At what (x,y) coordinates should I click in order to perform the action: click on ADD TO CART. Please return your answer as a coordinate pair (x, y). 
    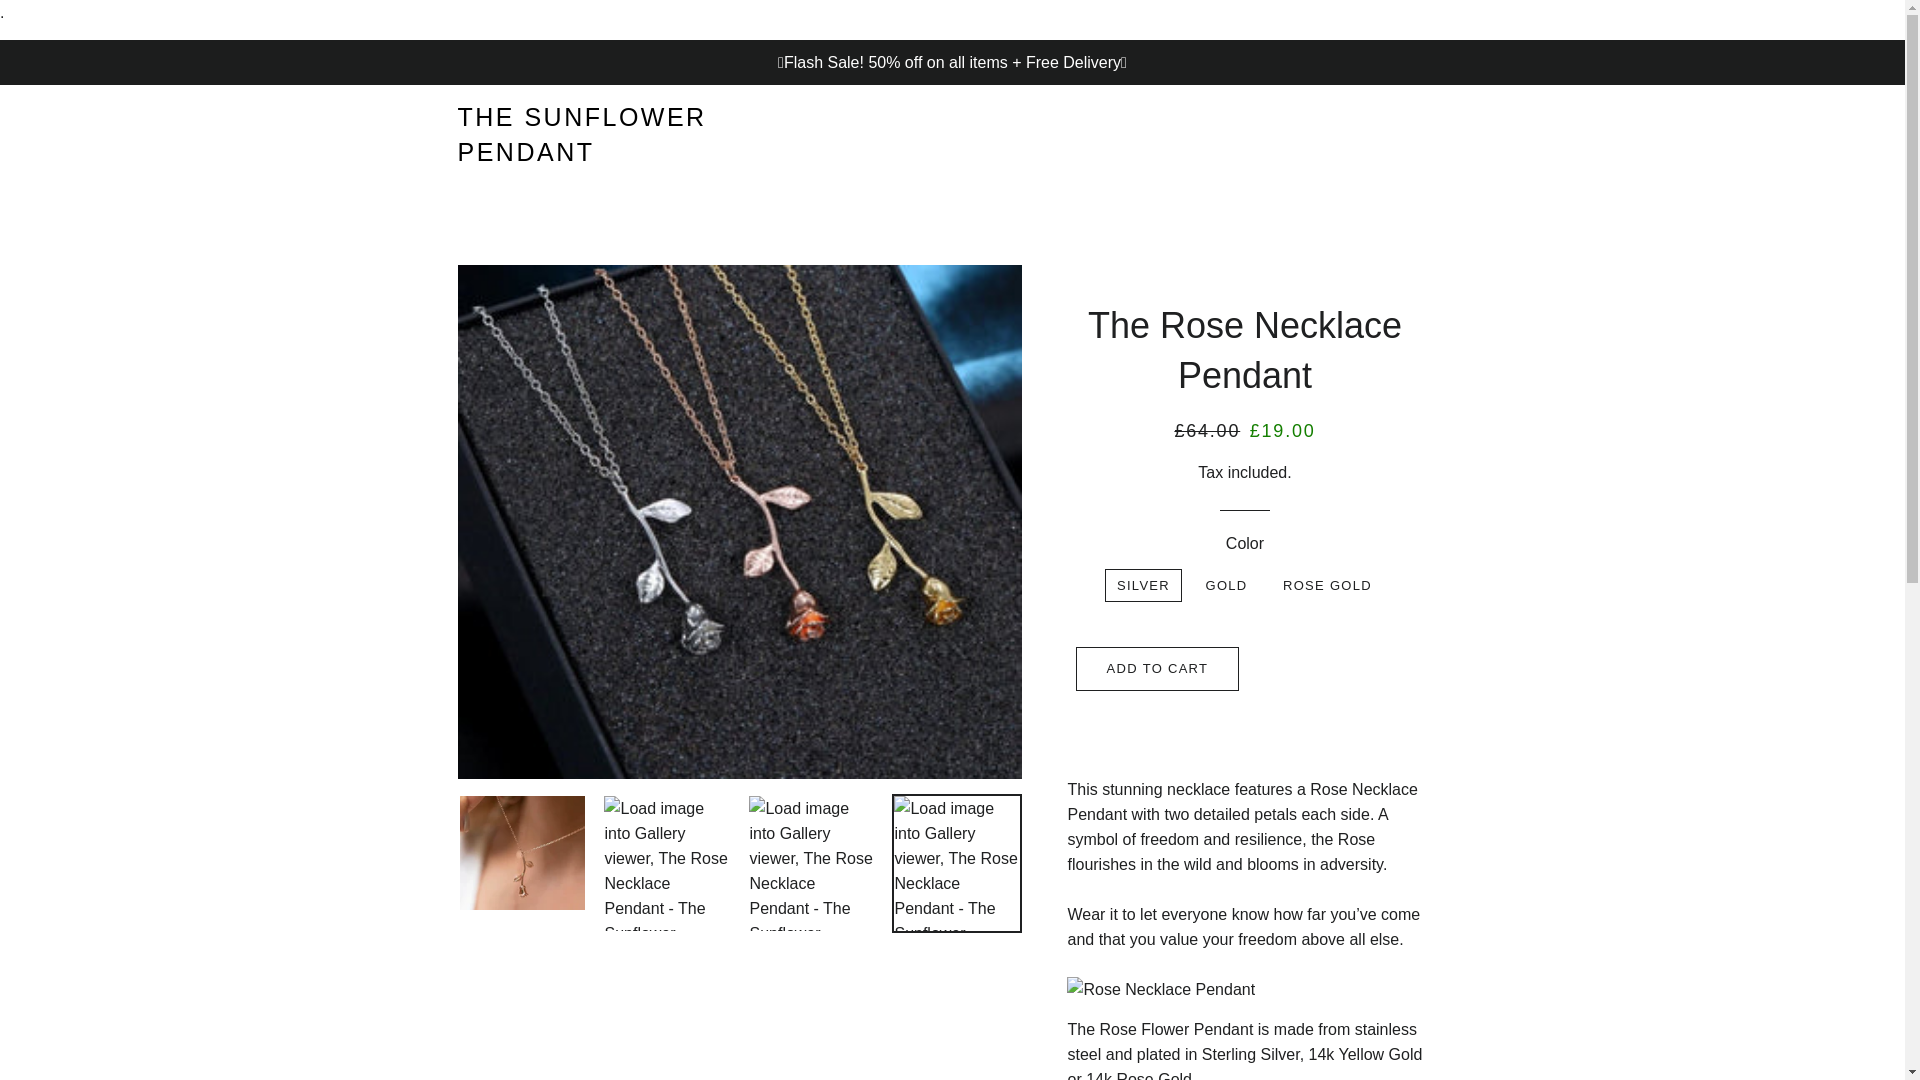
    Looking at the image, I should click on (1158, 668).